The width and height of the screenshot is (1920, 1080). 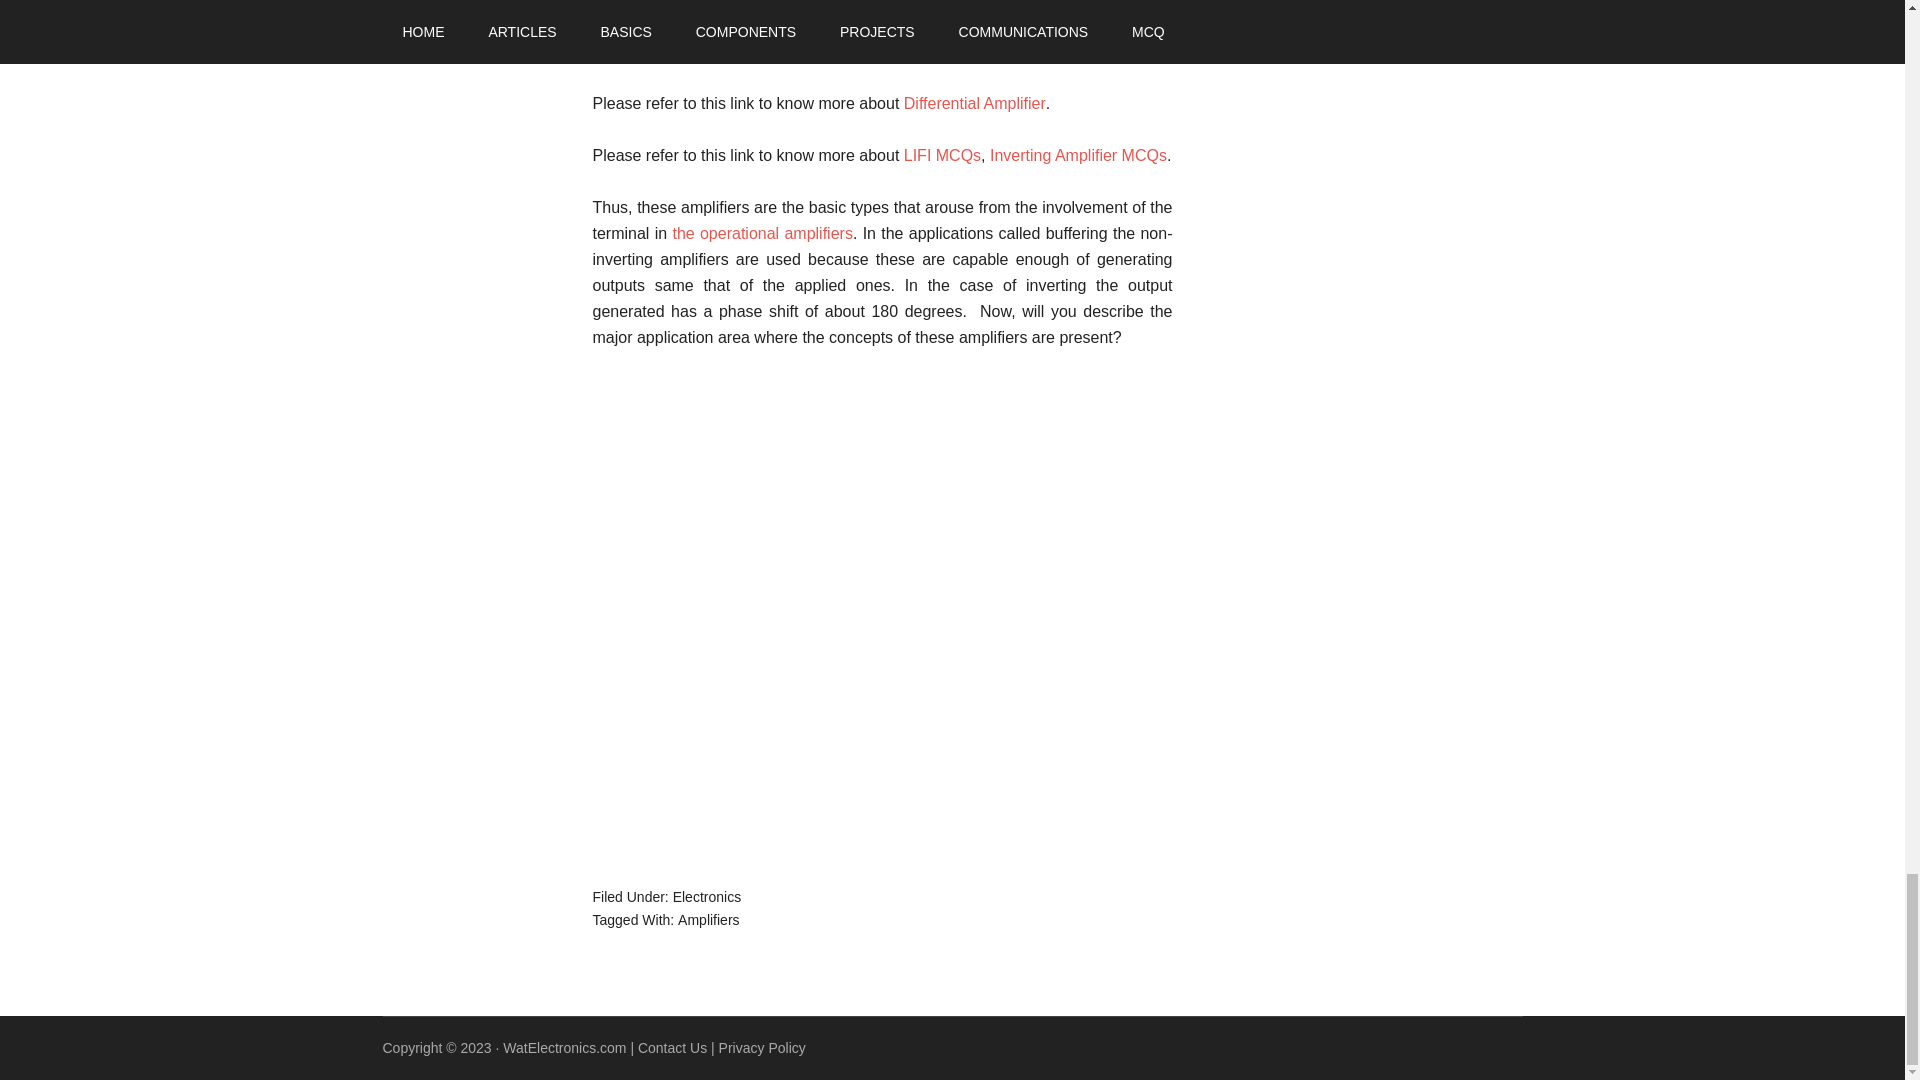 What do you see at coordinates (975, 104) in the screenshot?
I see `Differential Amplifier` at bounding box center [975, 104].